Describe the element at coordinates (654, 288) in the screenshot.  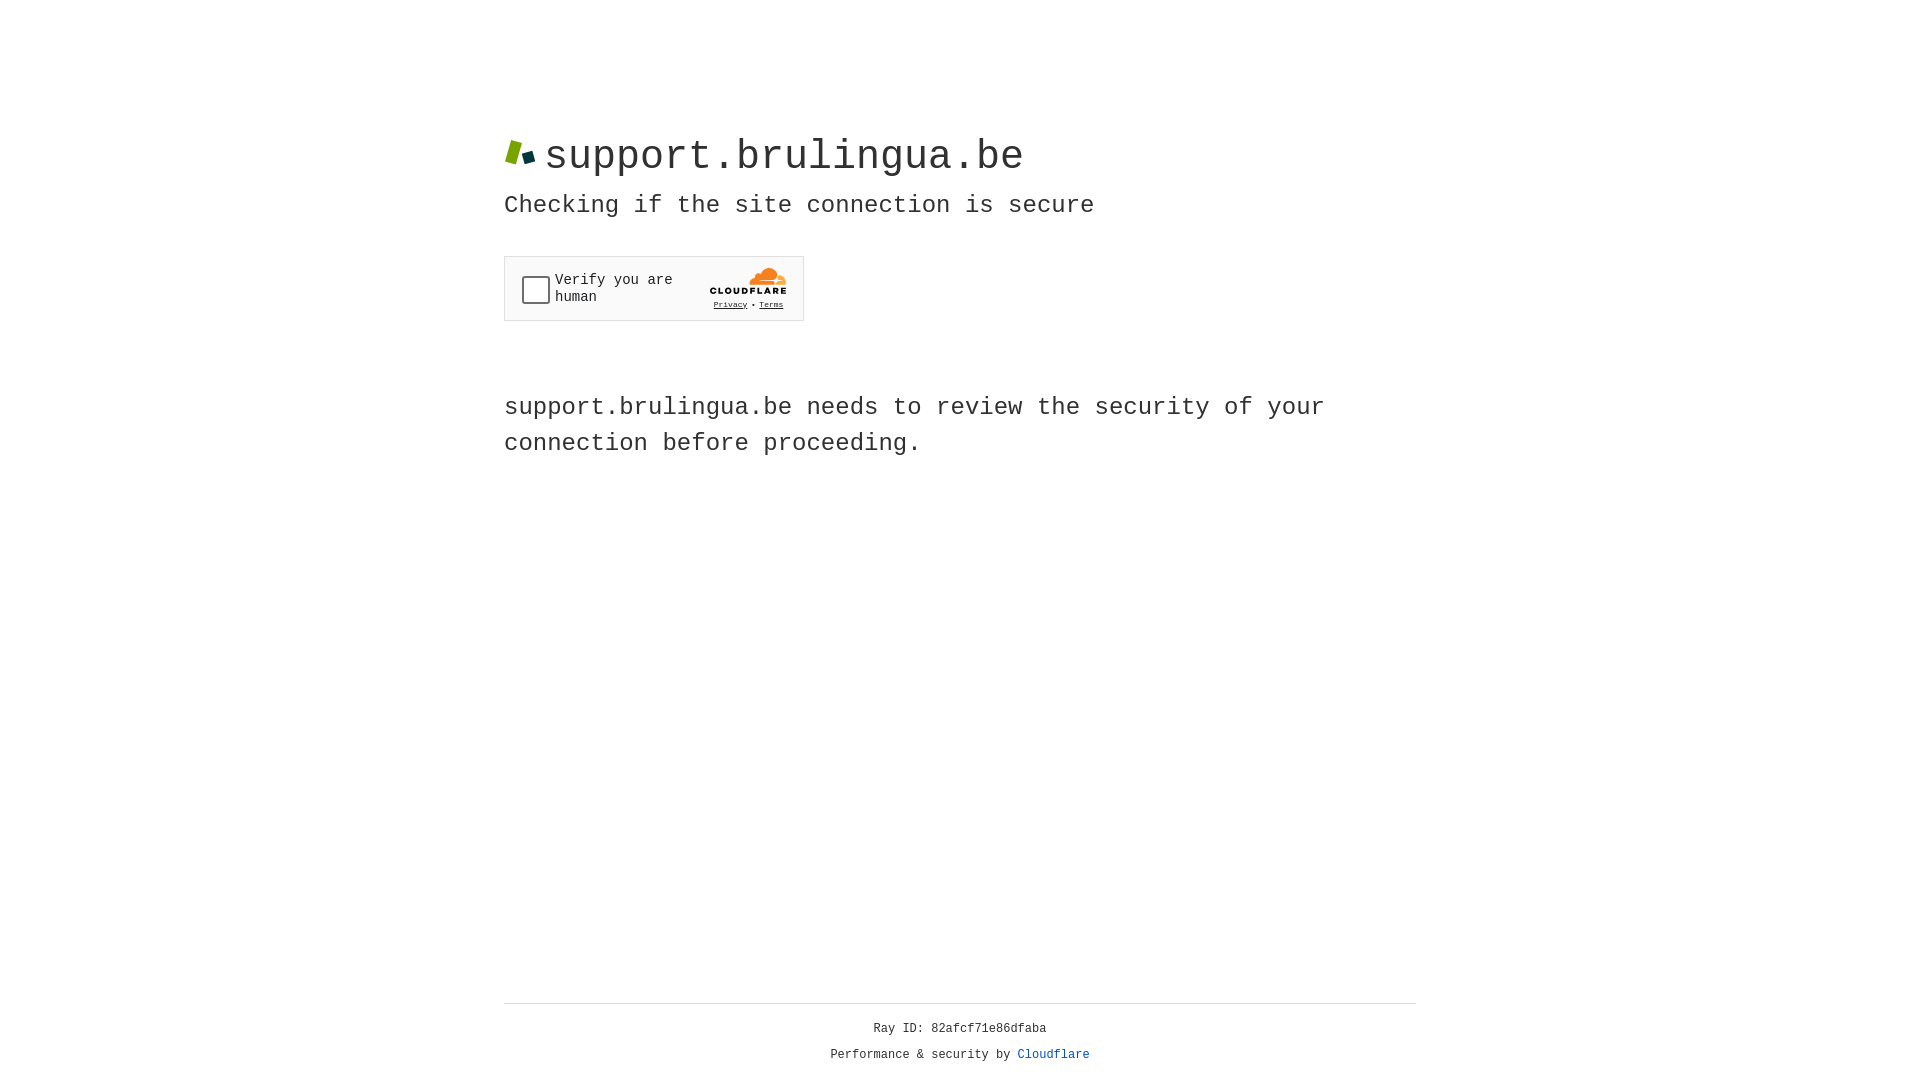
I see `Widget containing a Cloudflare security challenge` at that location.